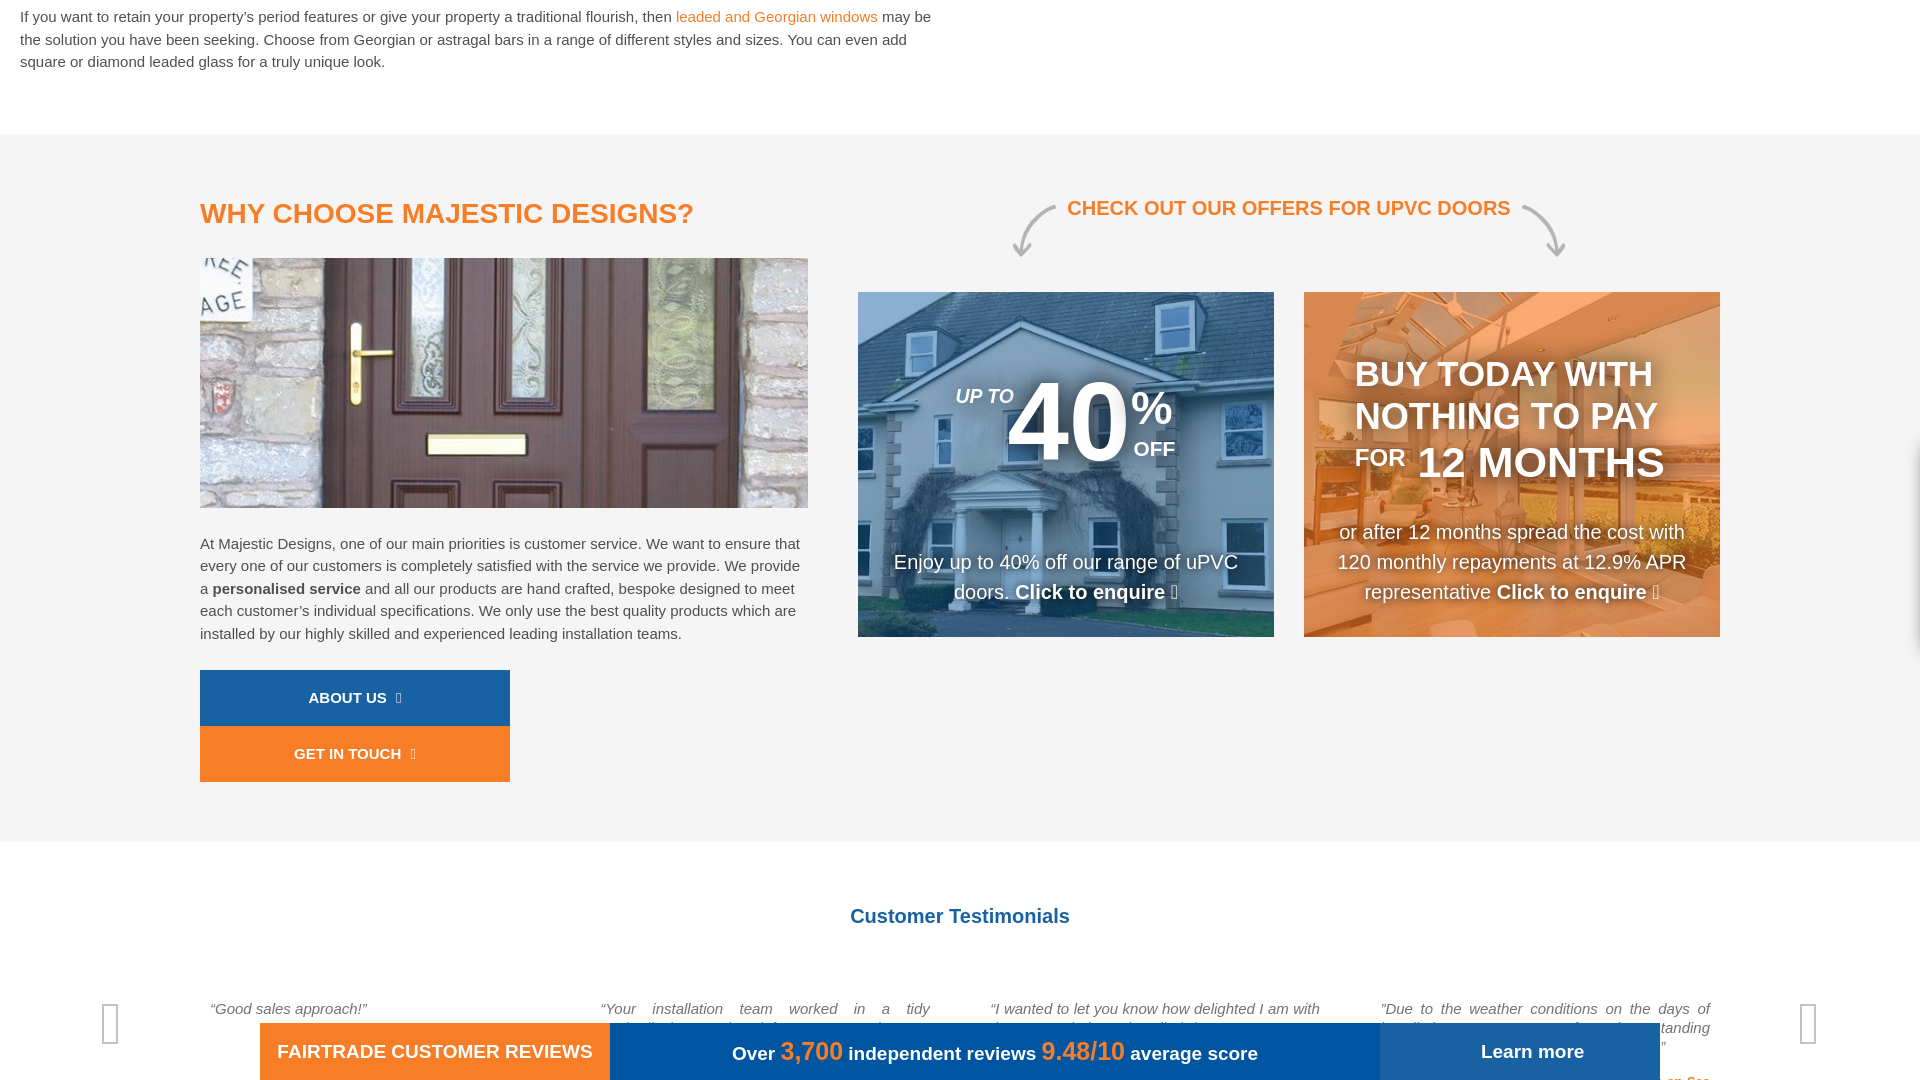  I want to click on About us, so click(354, 697).